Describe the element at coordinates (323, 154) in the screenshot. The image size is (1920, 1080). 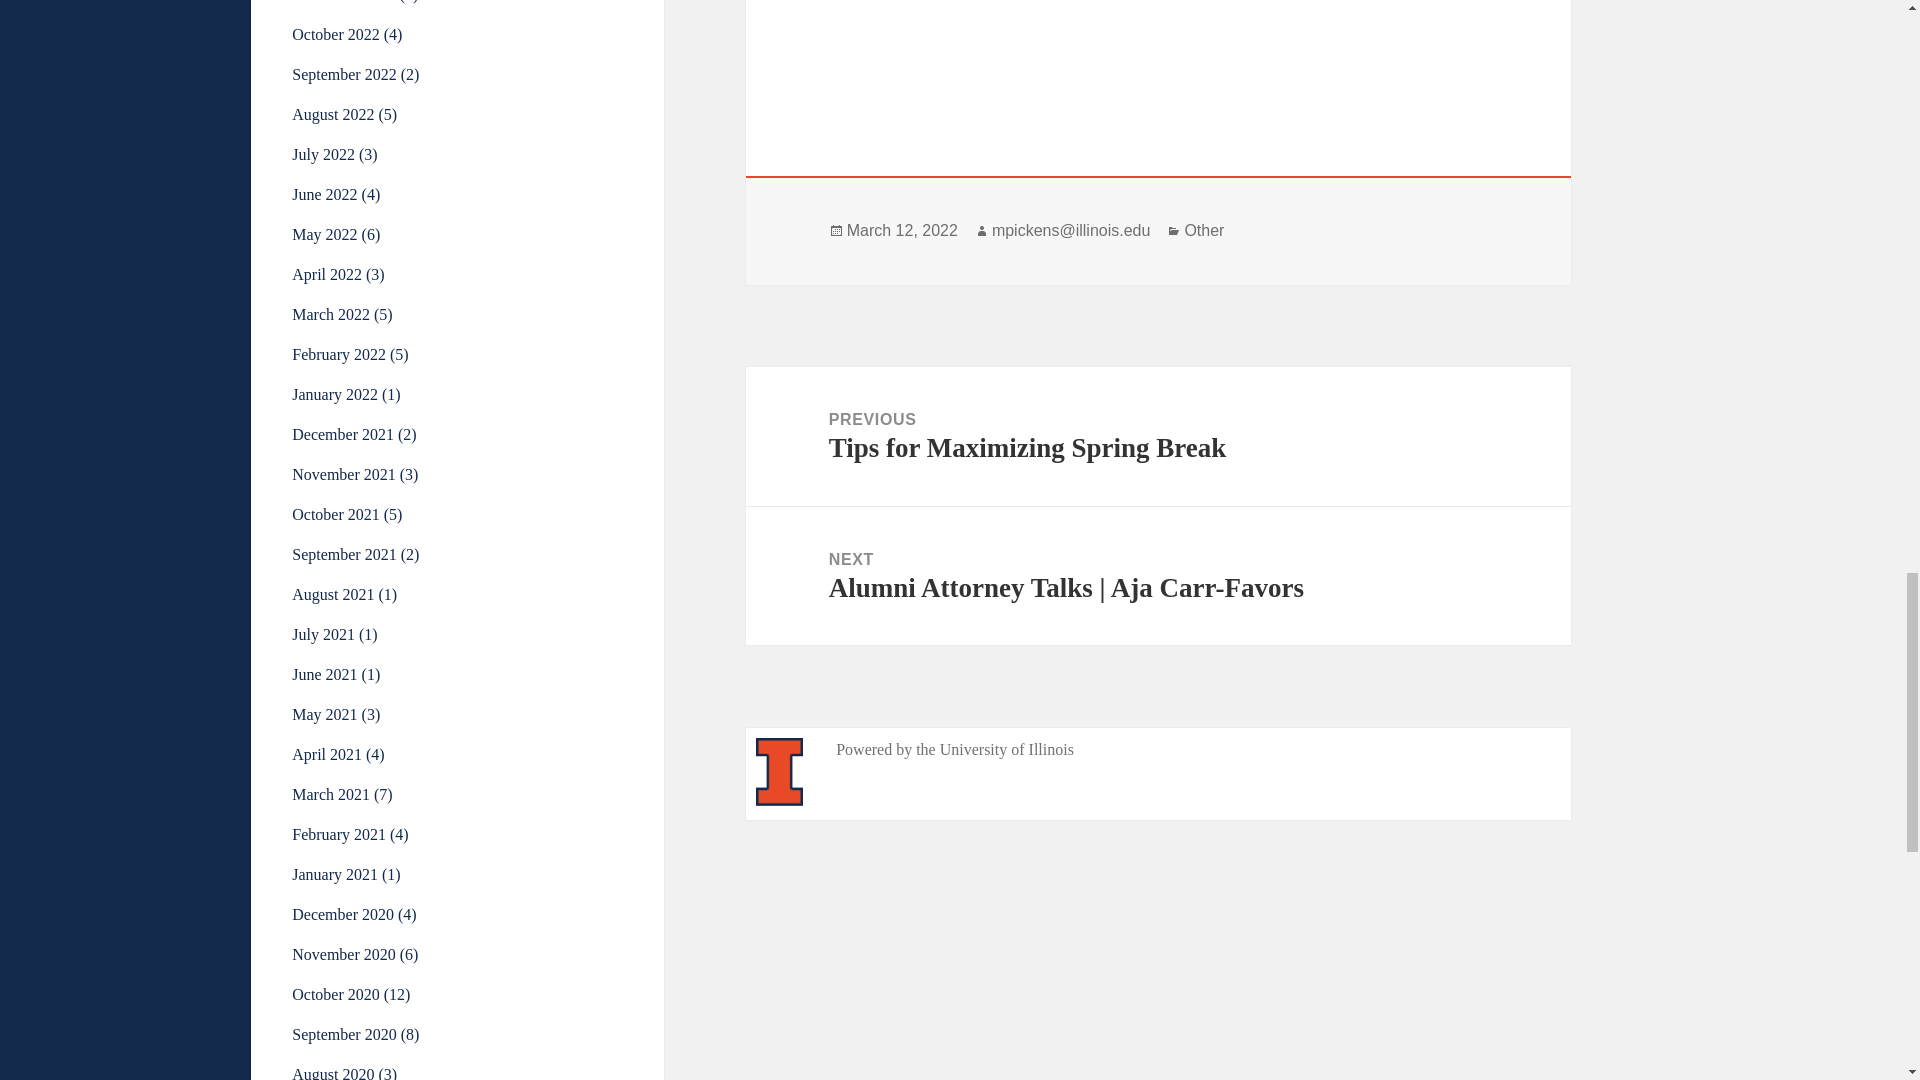
I see `July 2022` at that location.